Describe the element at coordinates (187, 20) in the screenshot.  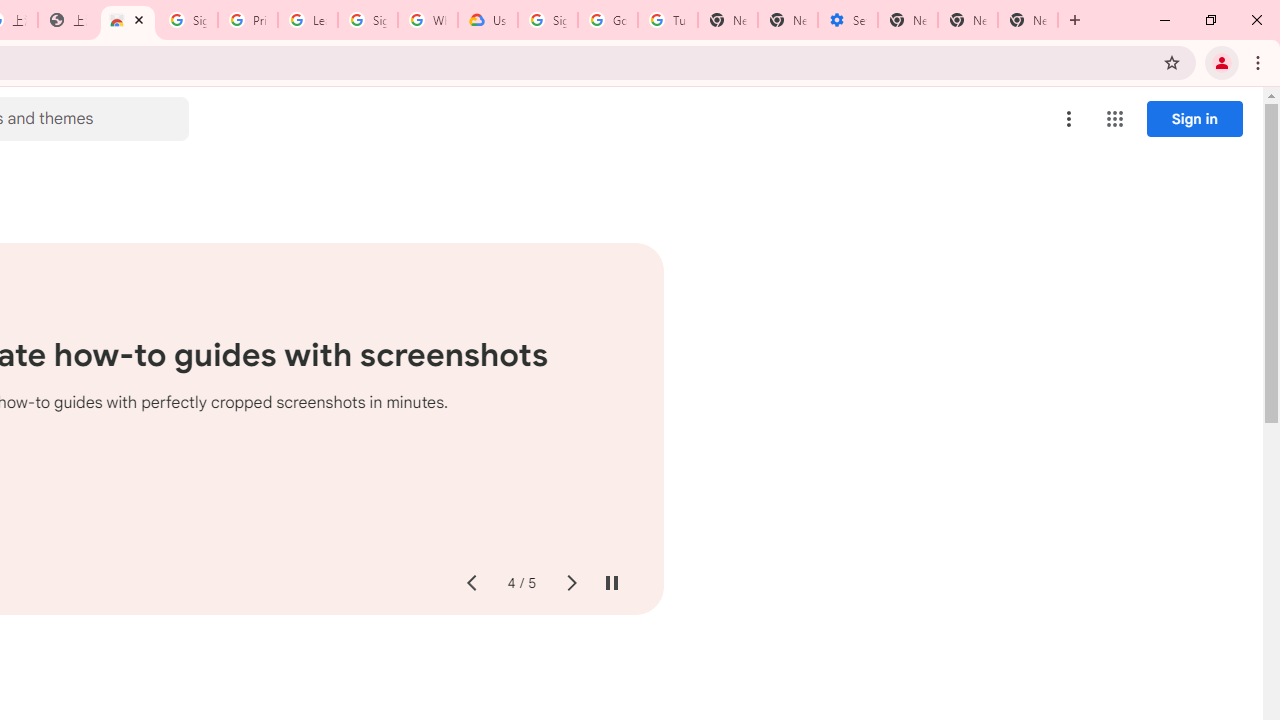
I see `Sign in - Google Accounts` at that location.